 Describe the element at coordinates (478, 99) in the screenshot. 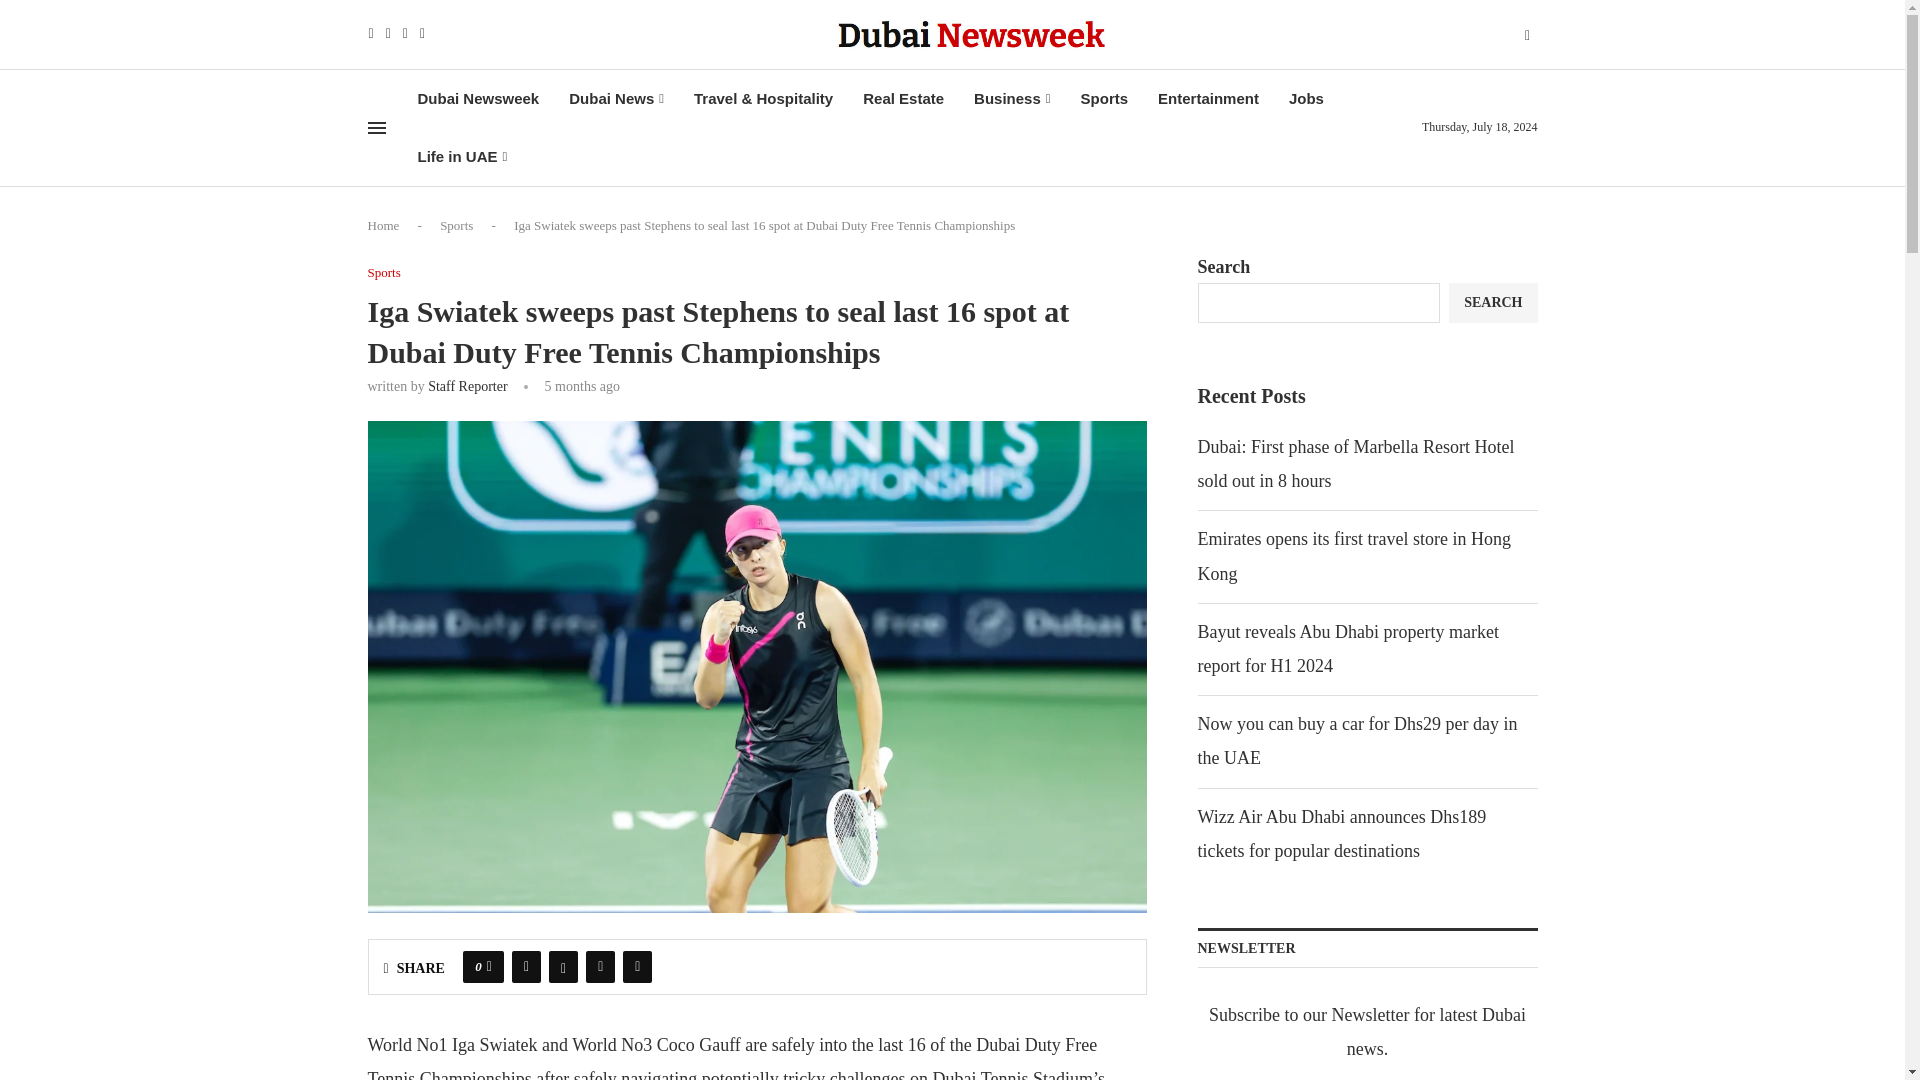

I see `Dubai Newsweek` at that location.